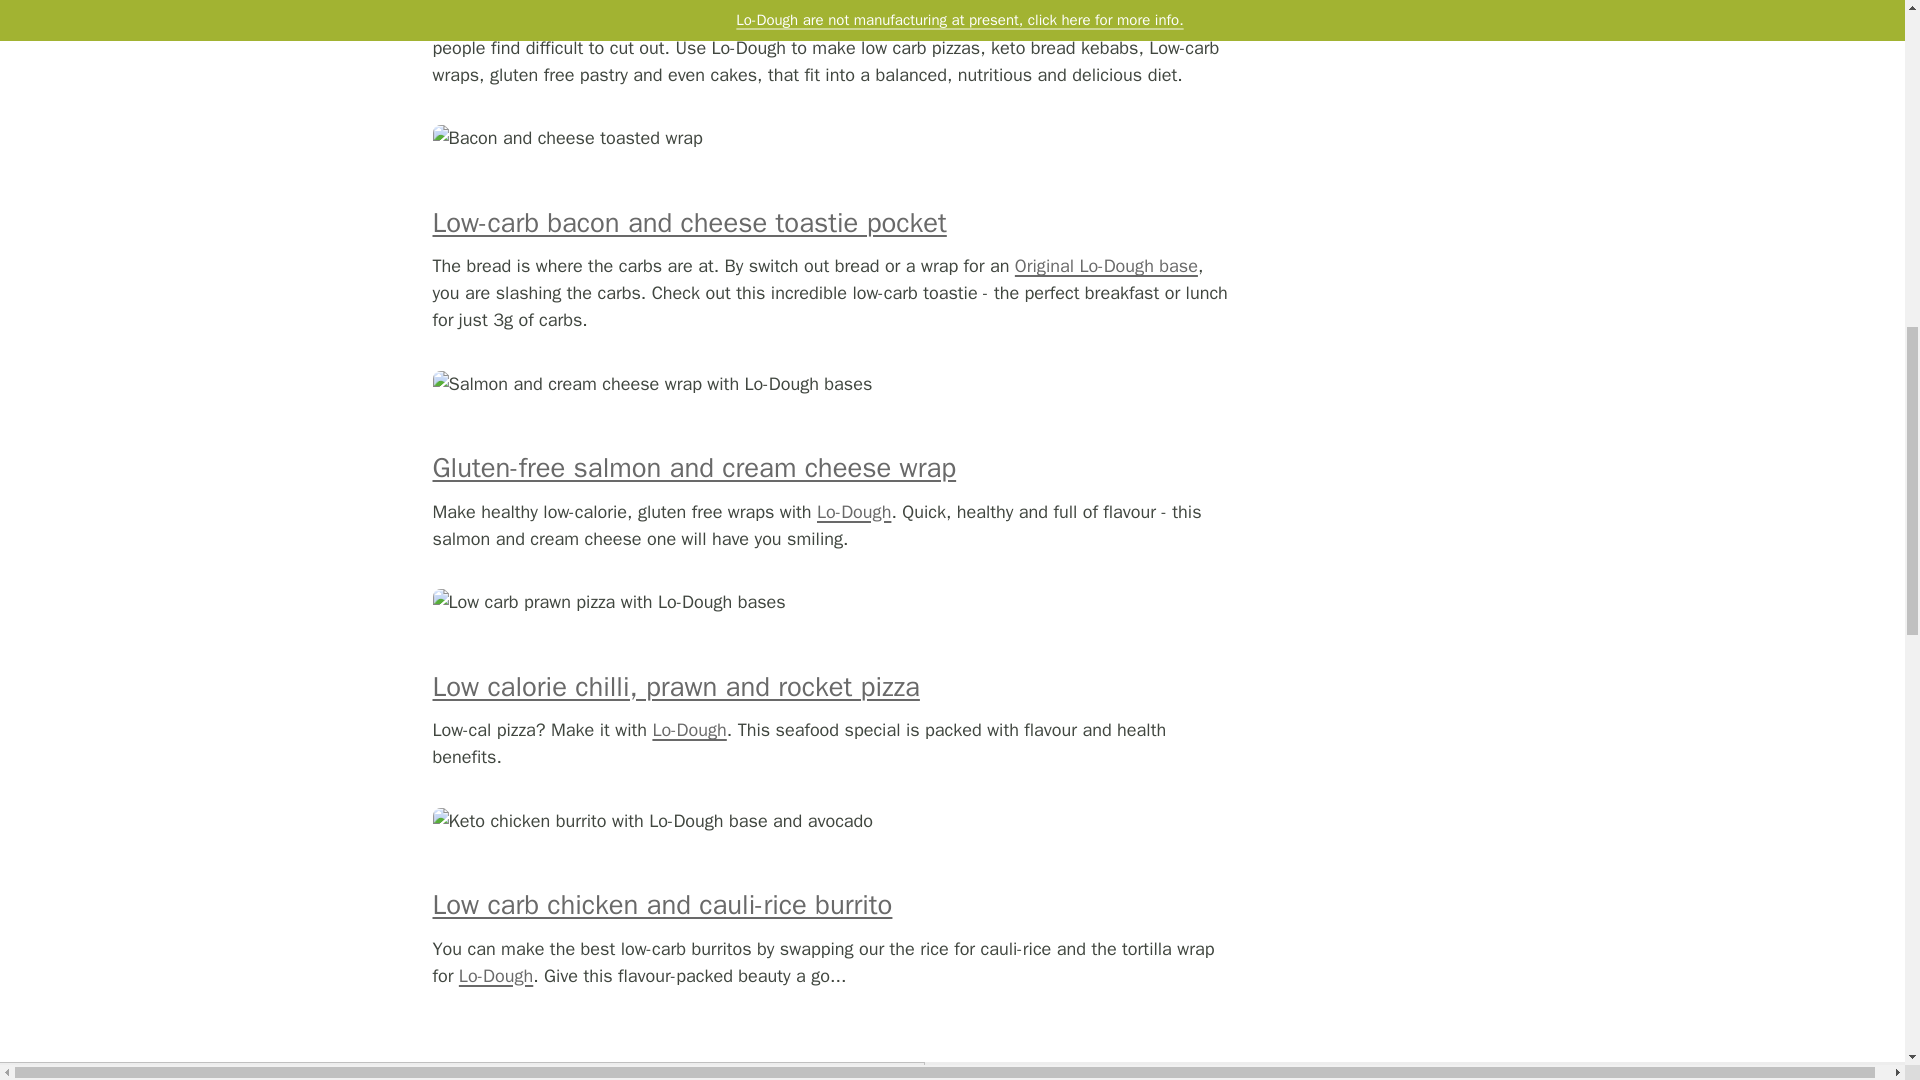  Describe the element at coordinates (496, 976) in the screenshot. I see `Lo-Dough` at that location.